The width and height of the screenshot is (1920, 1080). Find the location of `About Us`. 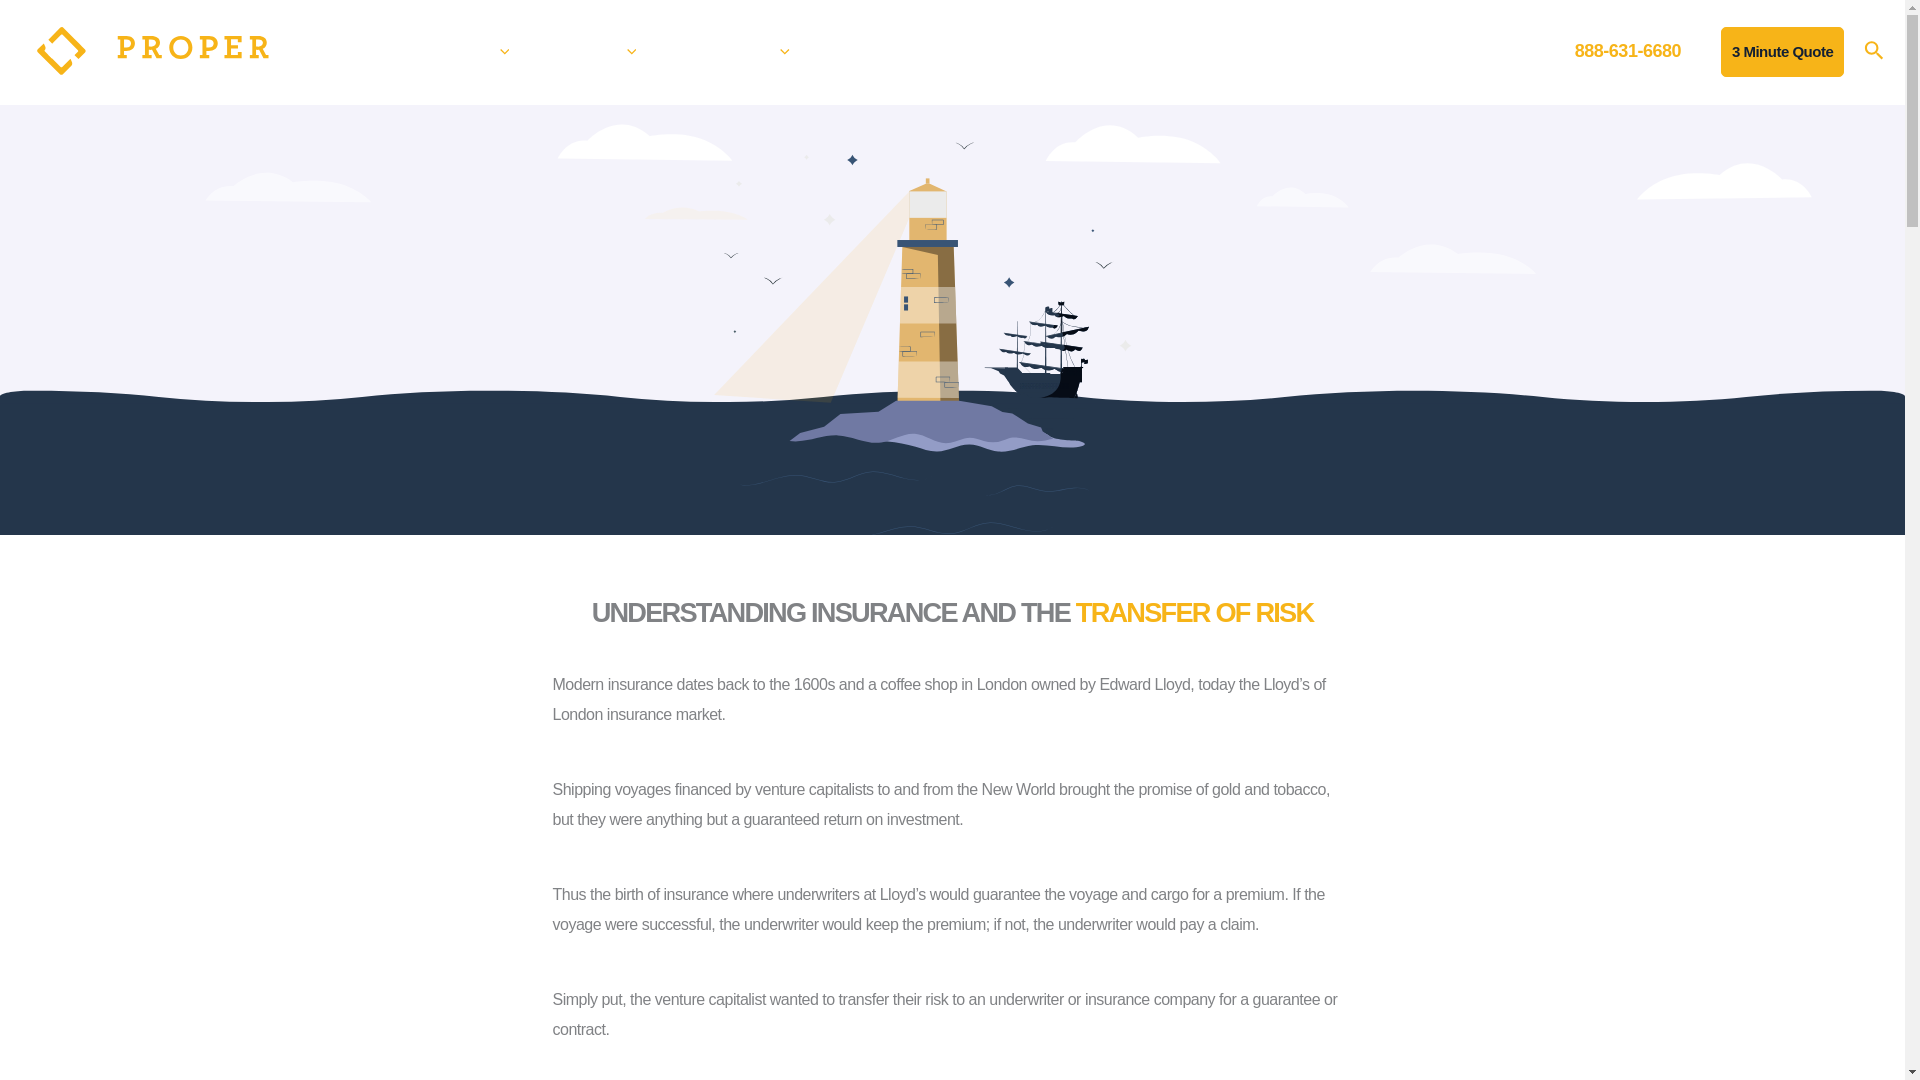

About Us is located at coordinates (744, 51).